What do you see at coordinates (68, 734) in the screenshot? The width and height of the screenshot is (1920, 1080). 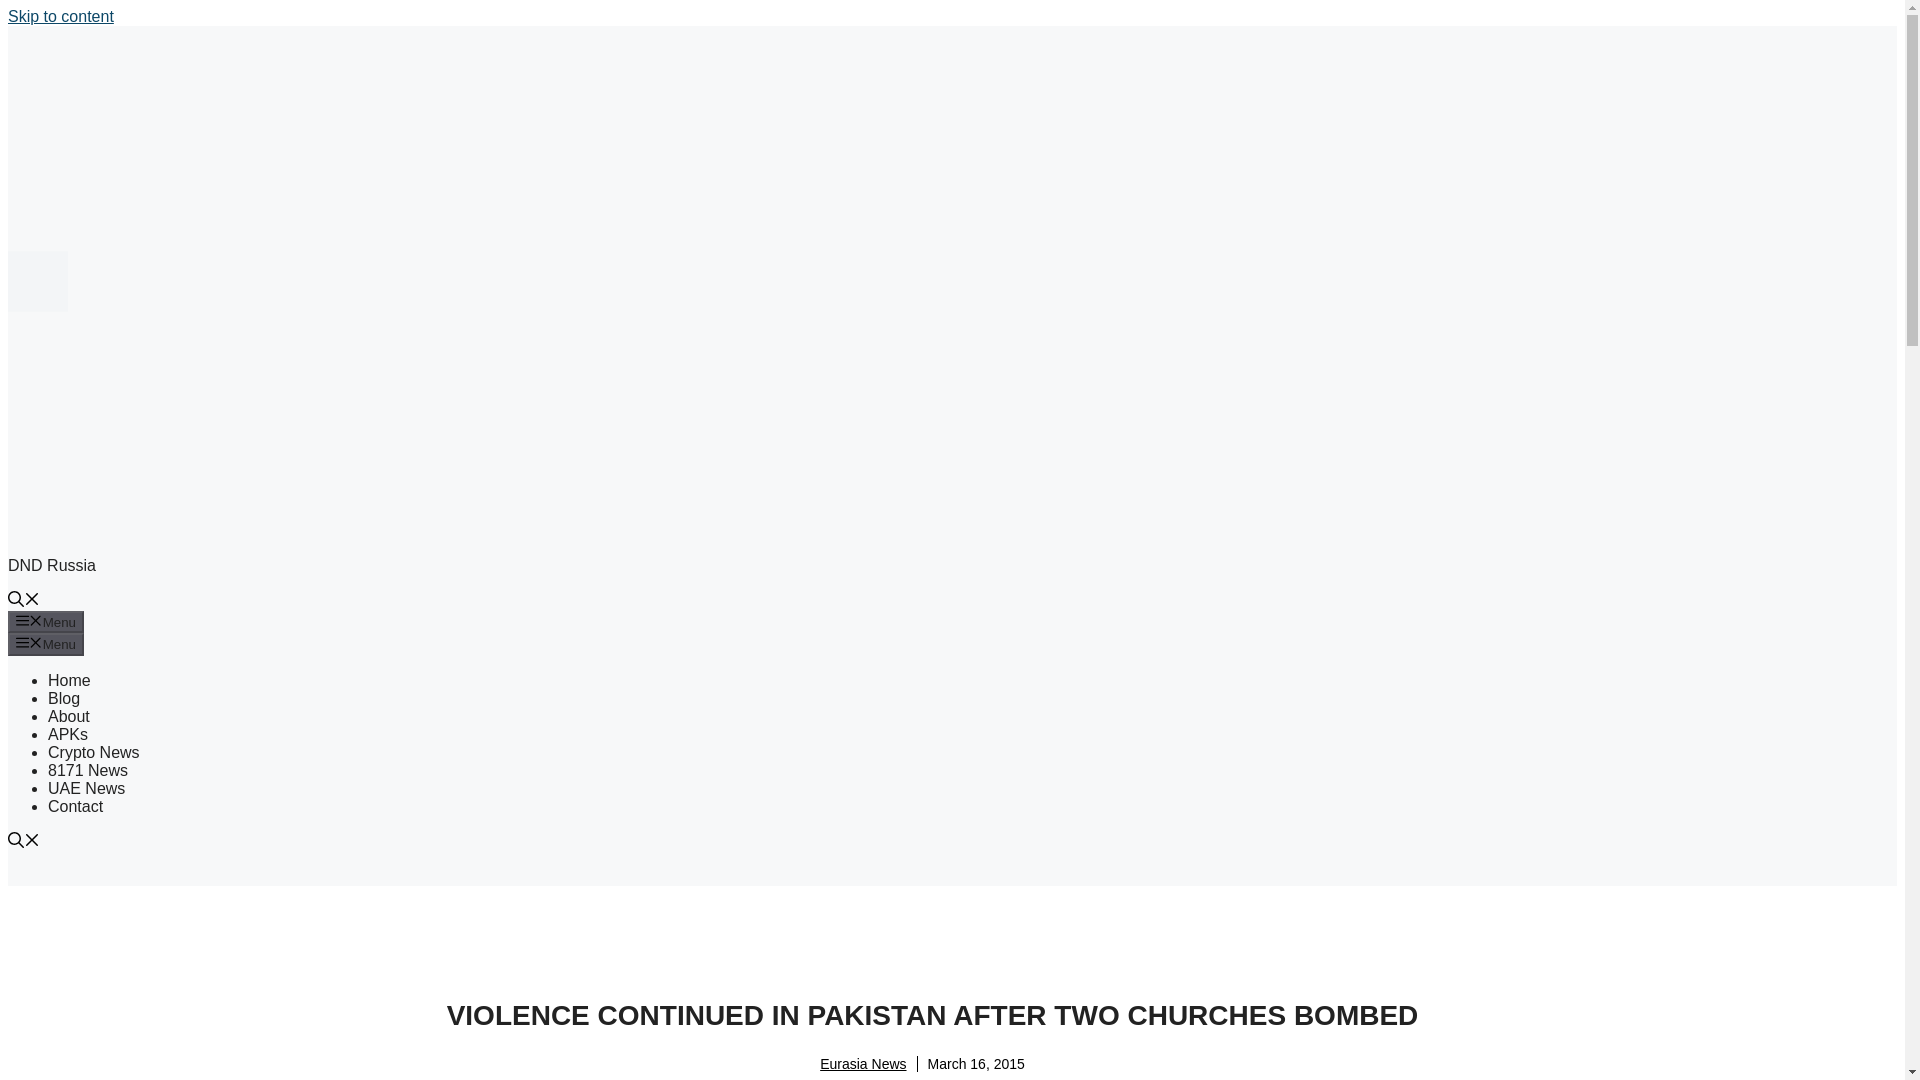 I see `APKs` at bounding box center [68, 734].